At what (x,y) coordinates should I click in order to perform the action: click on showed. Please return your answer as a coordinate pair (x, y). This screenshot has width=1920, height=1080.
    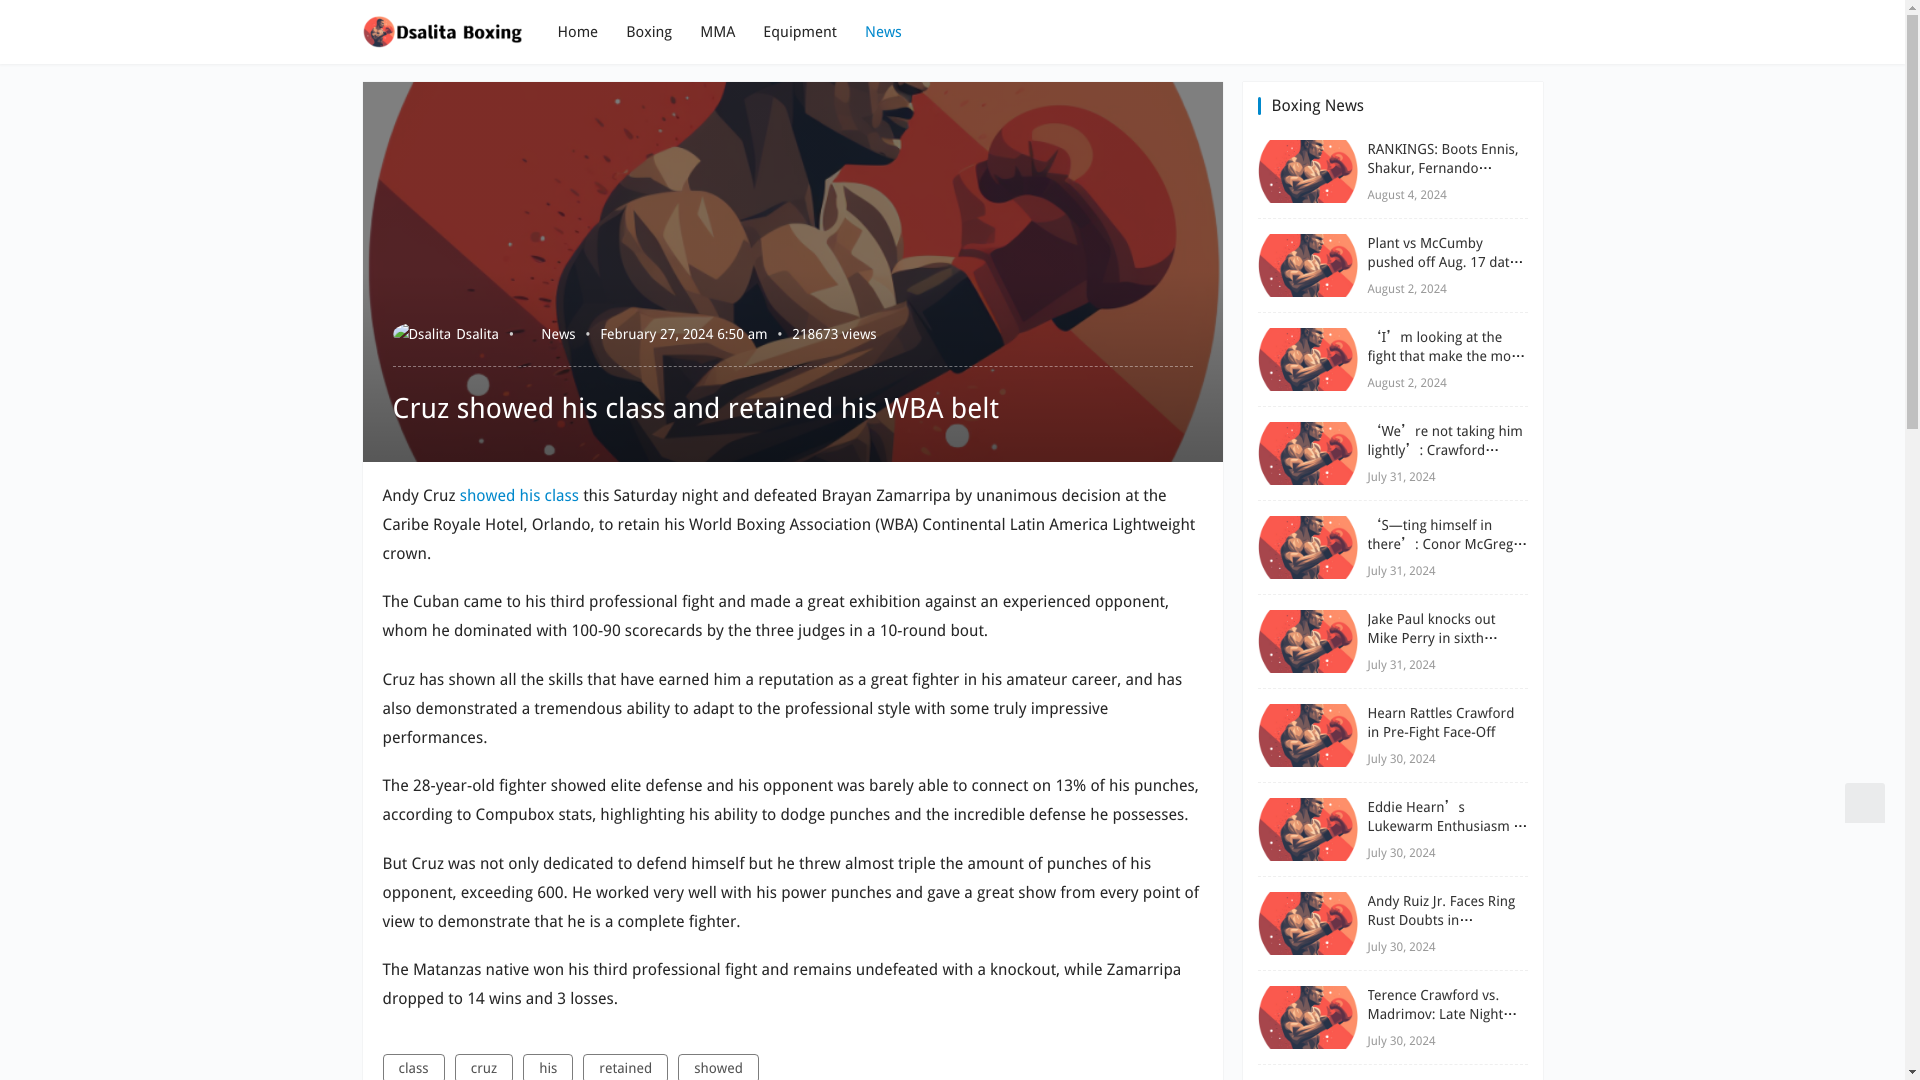
    Looking at the image, I should click on (718, 1067).